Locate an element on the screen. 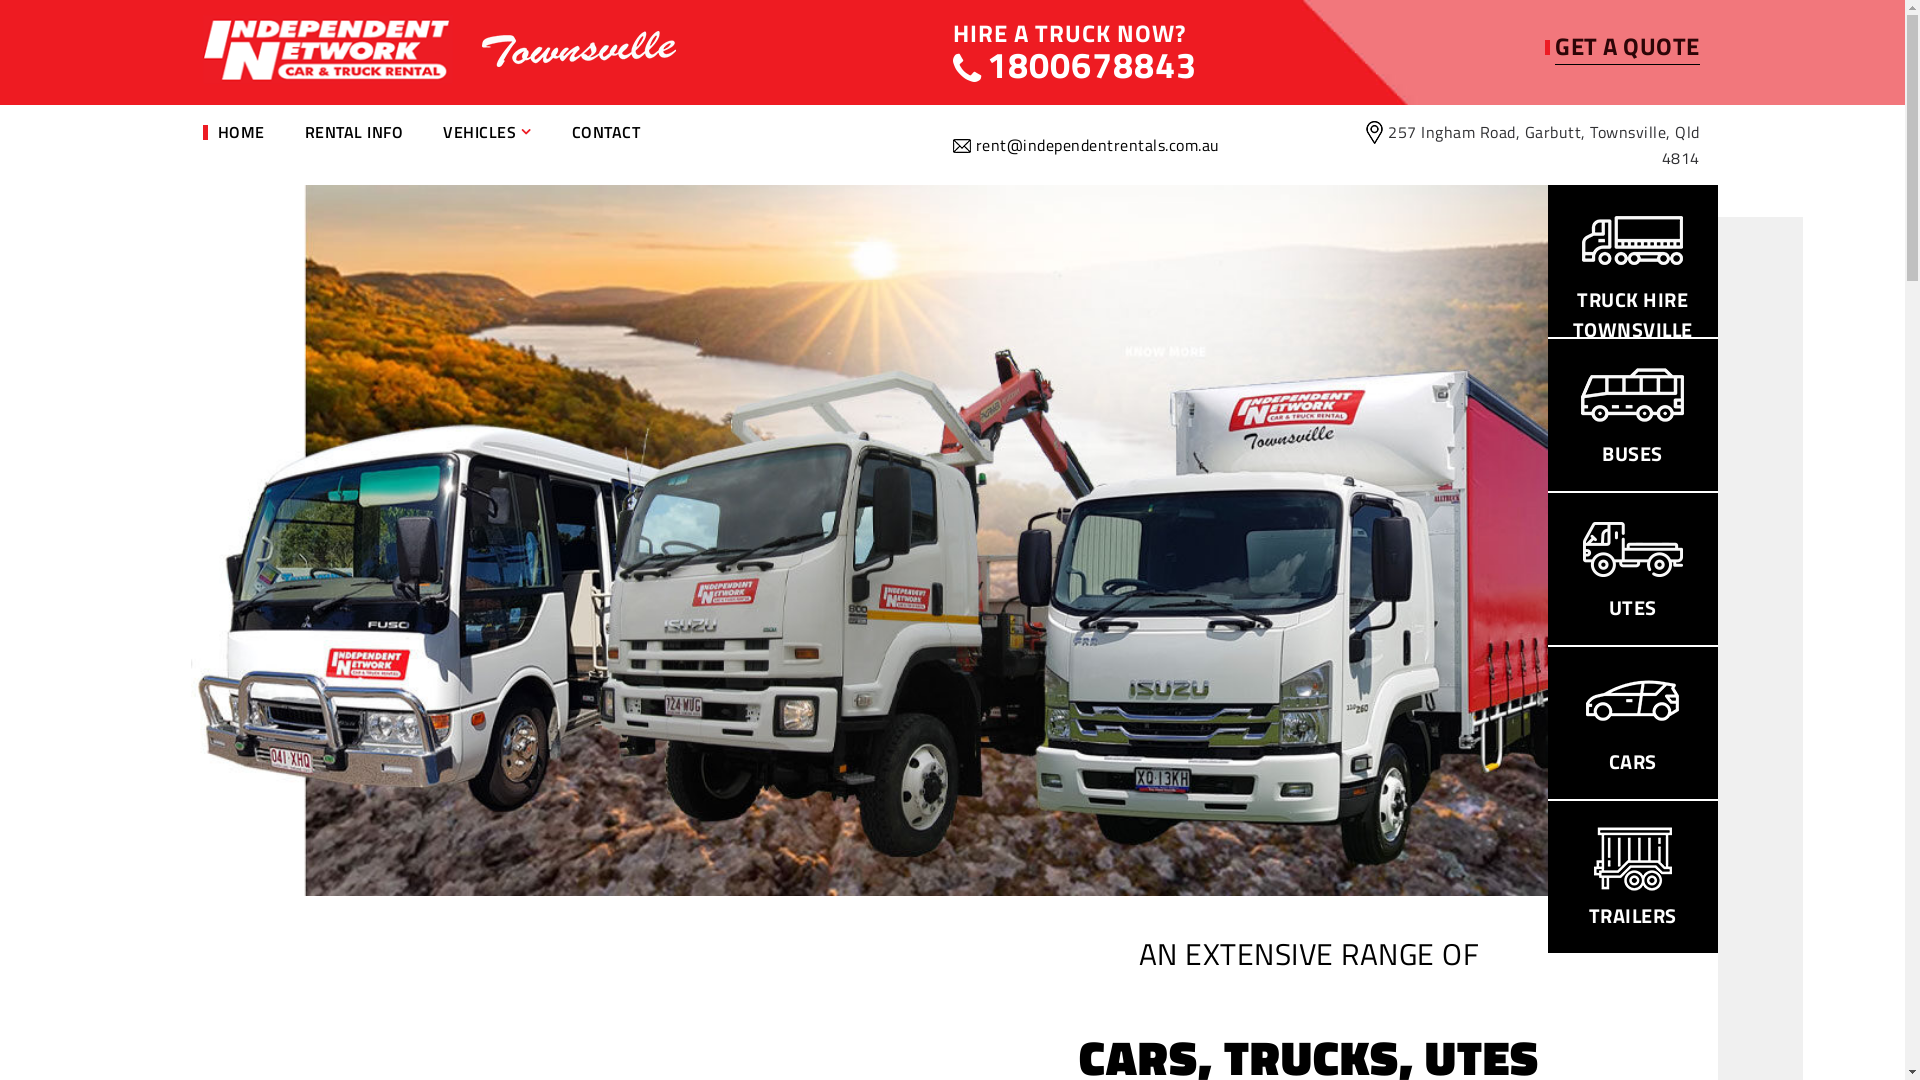 Image resolution: width=1920 pixels, height=1080 pixels. VEHICLES is located at coordinates (488, 132).